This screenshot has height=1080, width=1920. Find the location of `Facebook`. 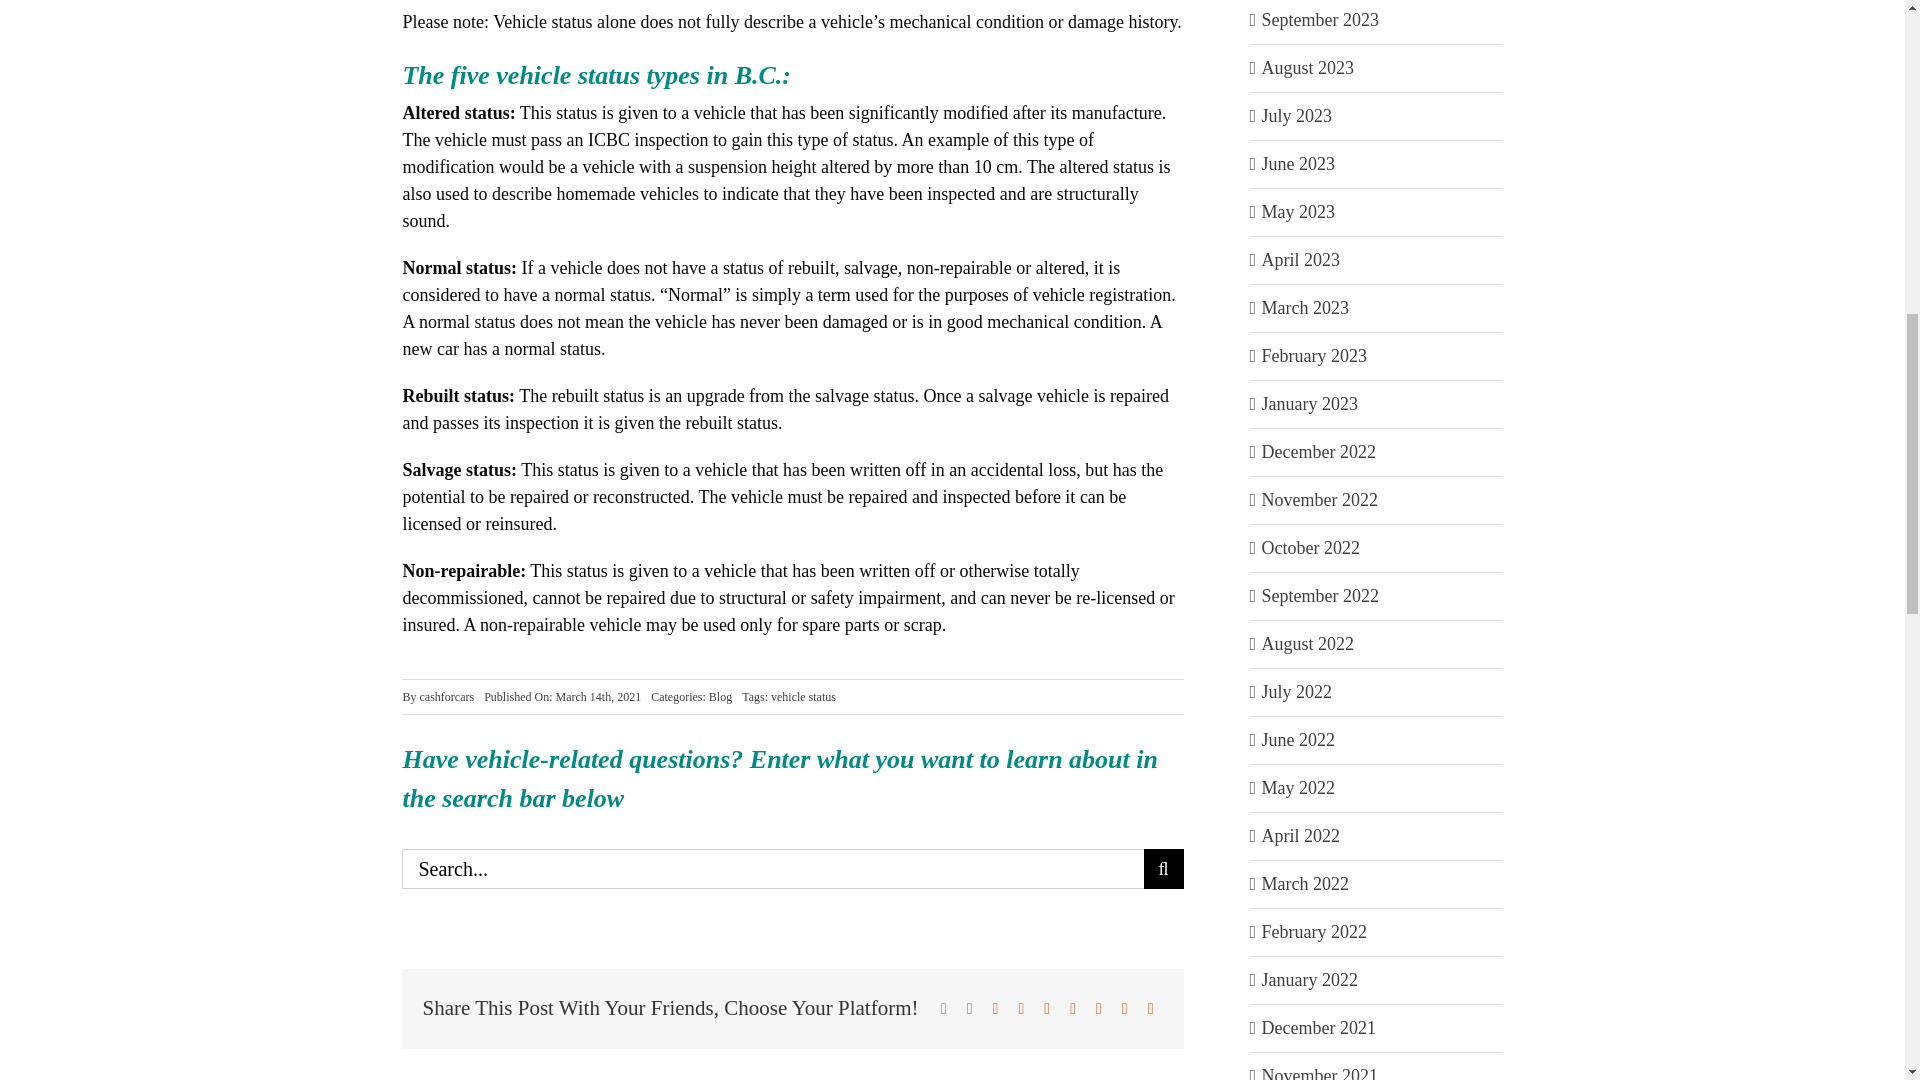

Facebook is located at coordinates (944, 1008).